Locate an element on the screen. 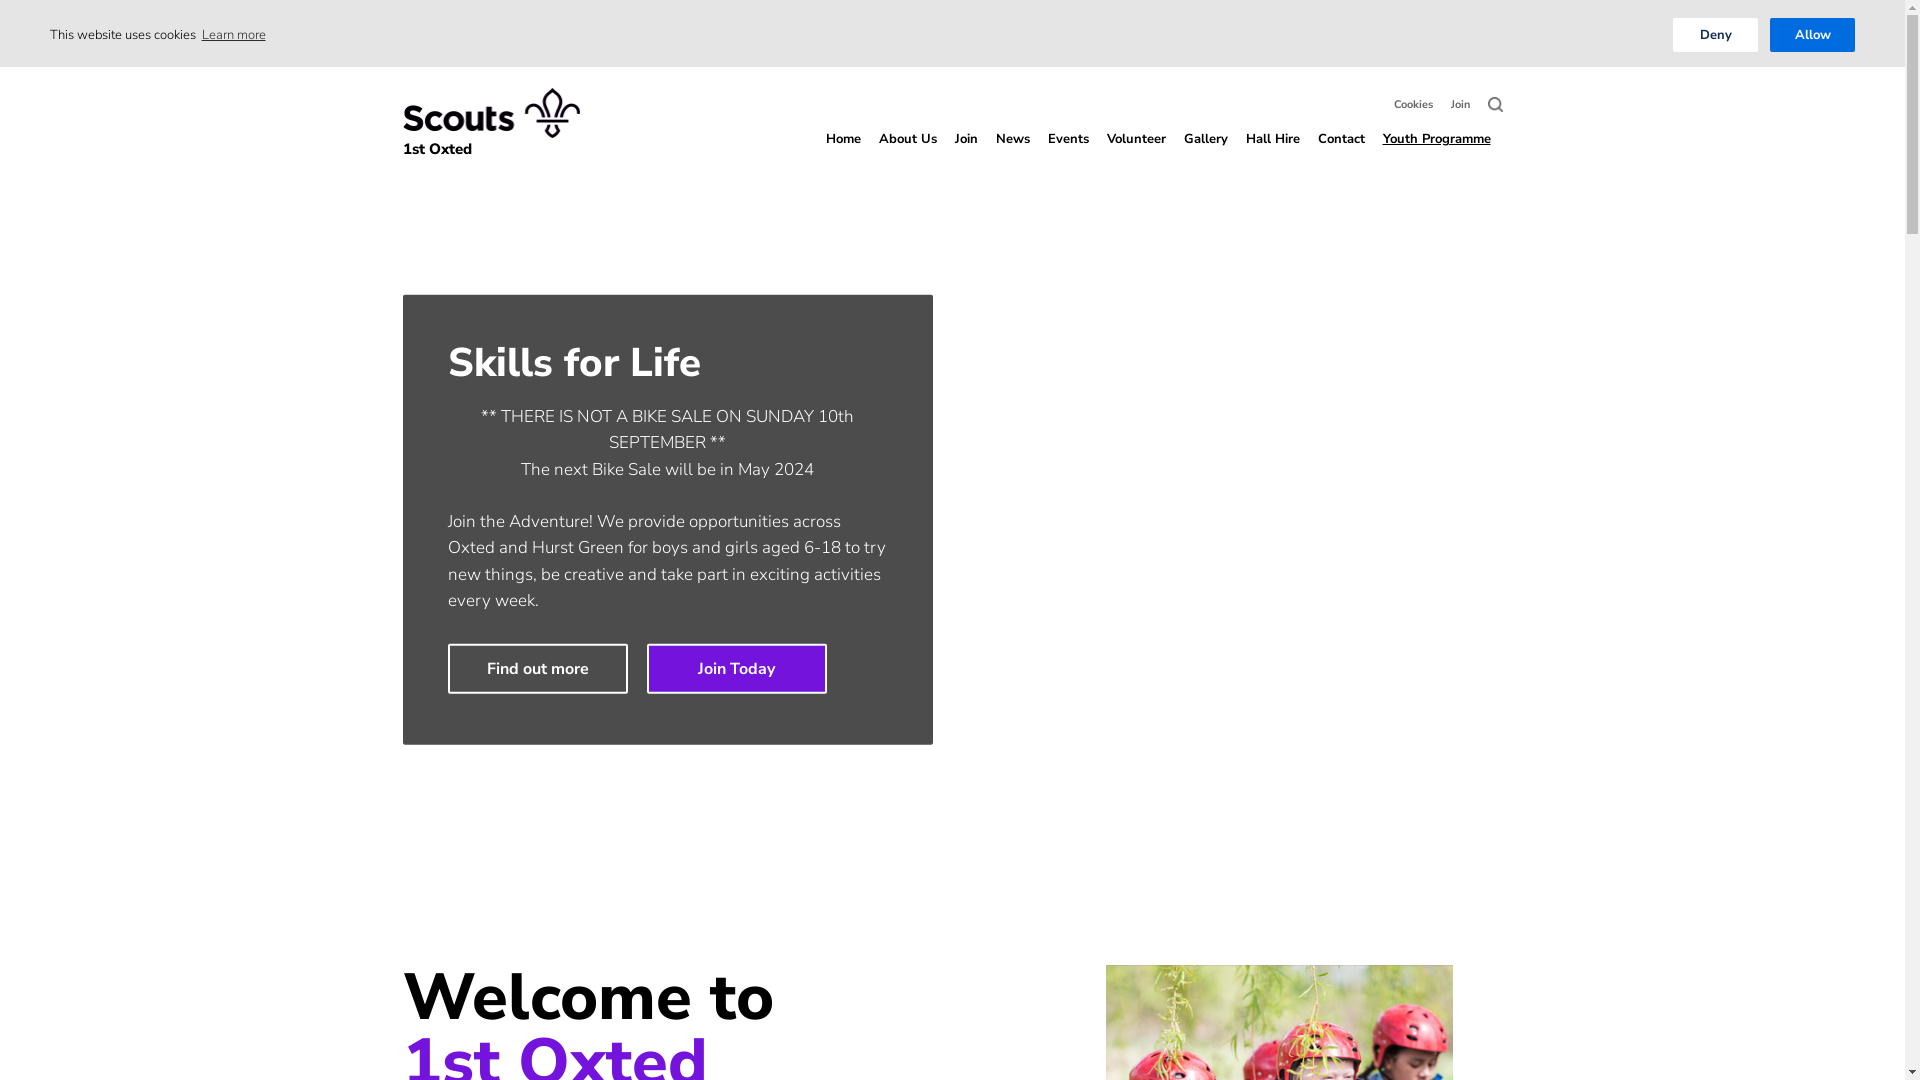 This screenshot has height=1080, width=1920. Join is located at coordinates (966, 157).